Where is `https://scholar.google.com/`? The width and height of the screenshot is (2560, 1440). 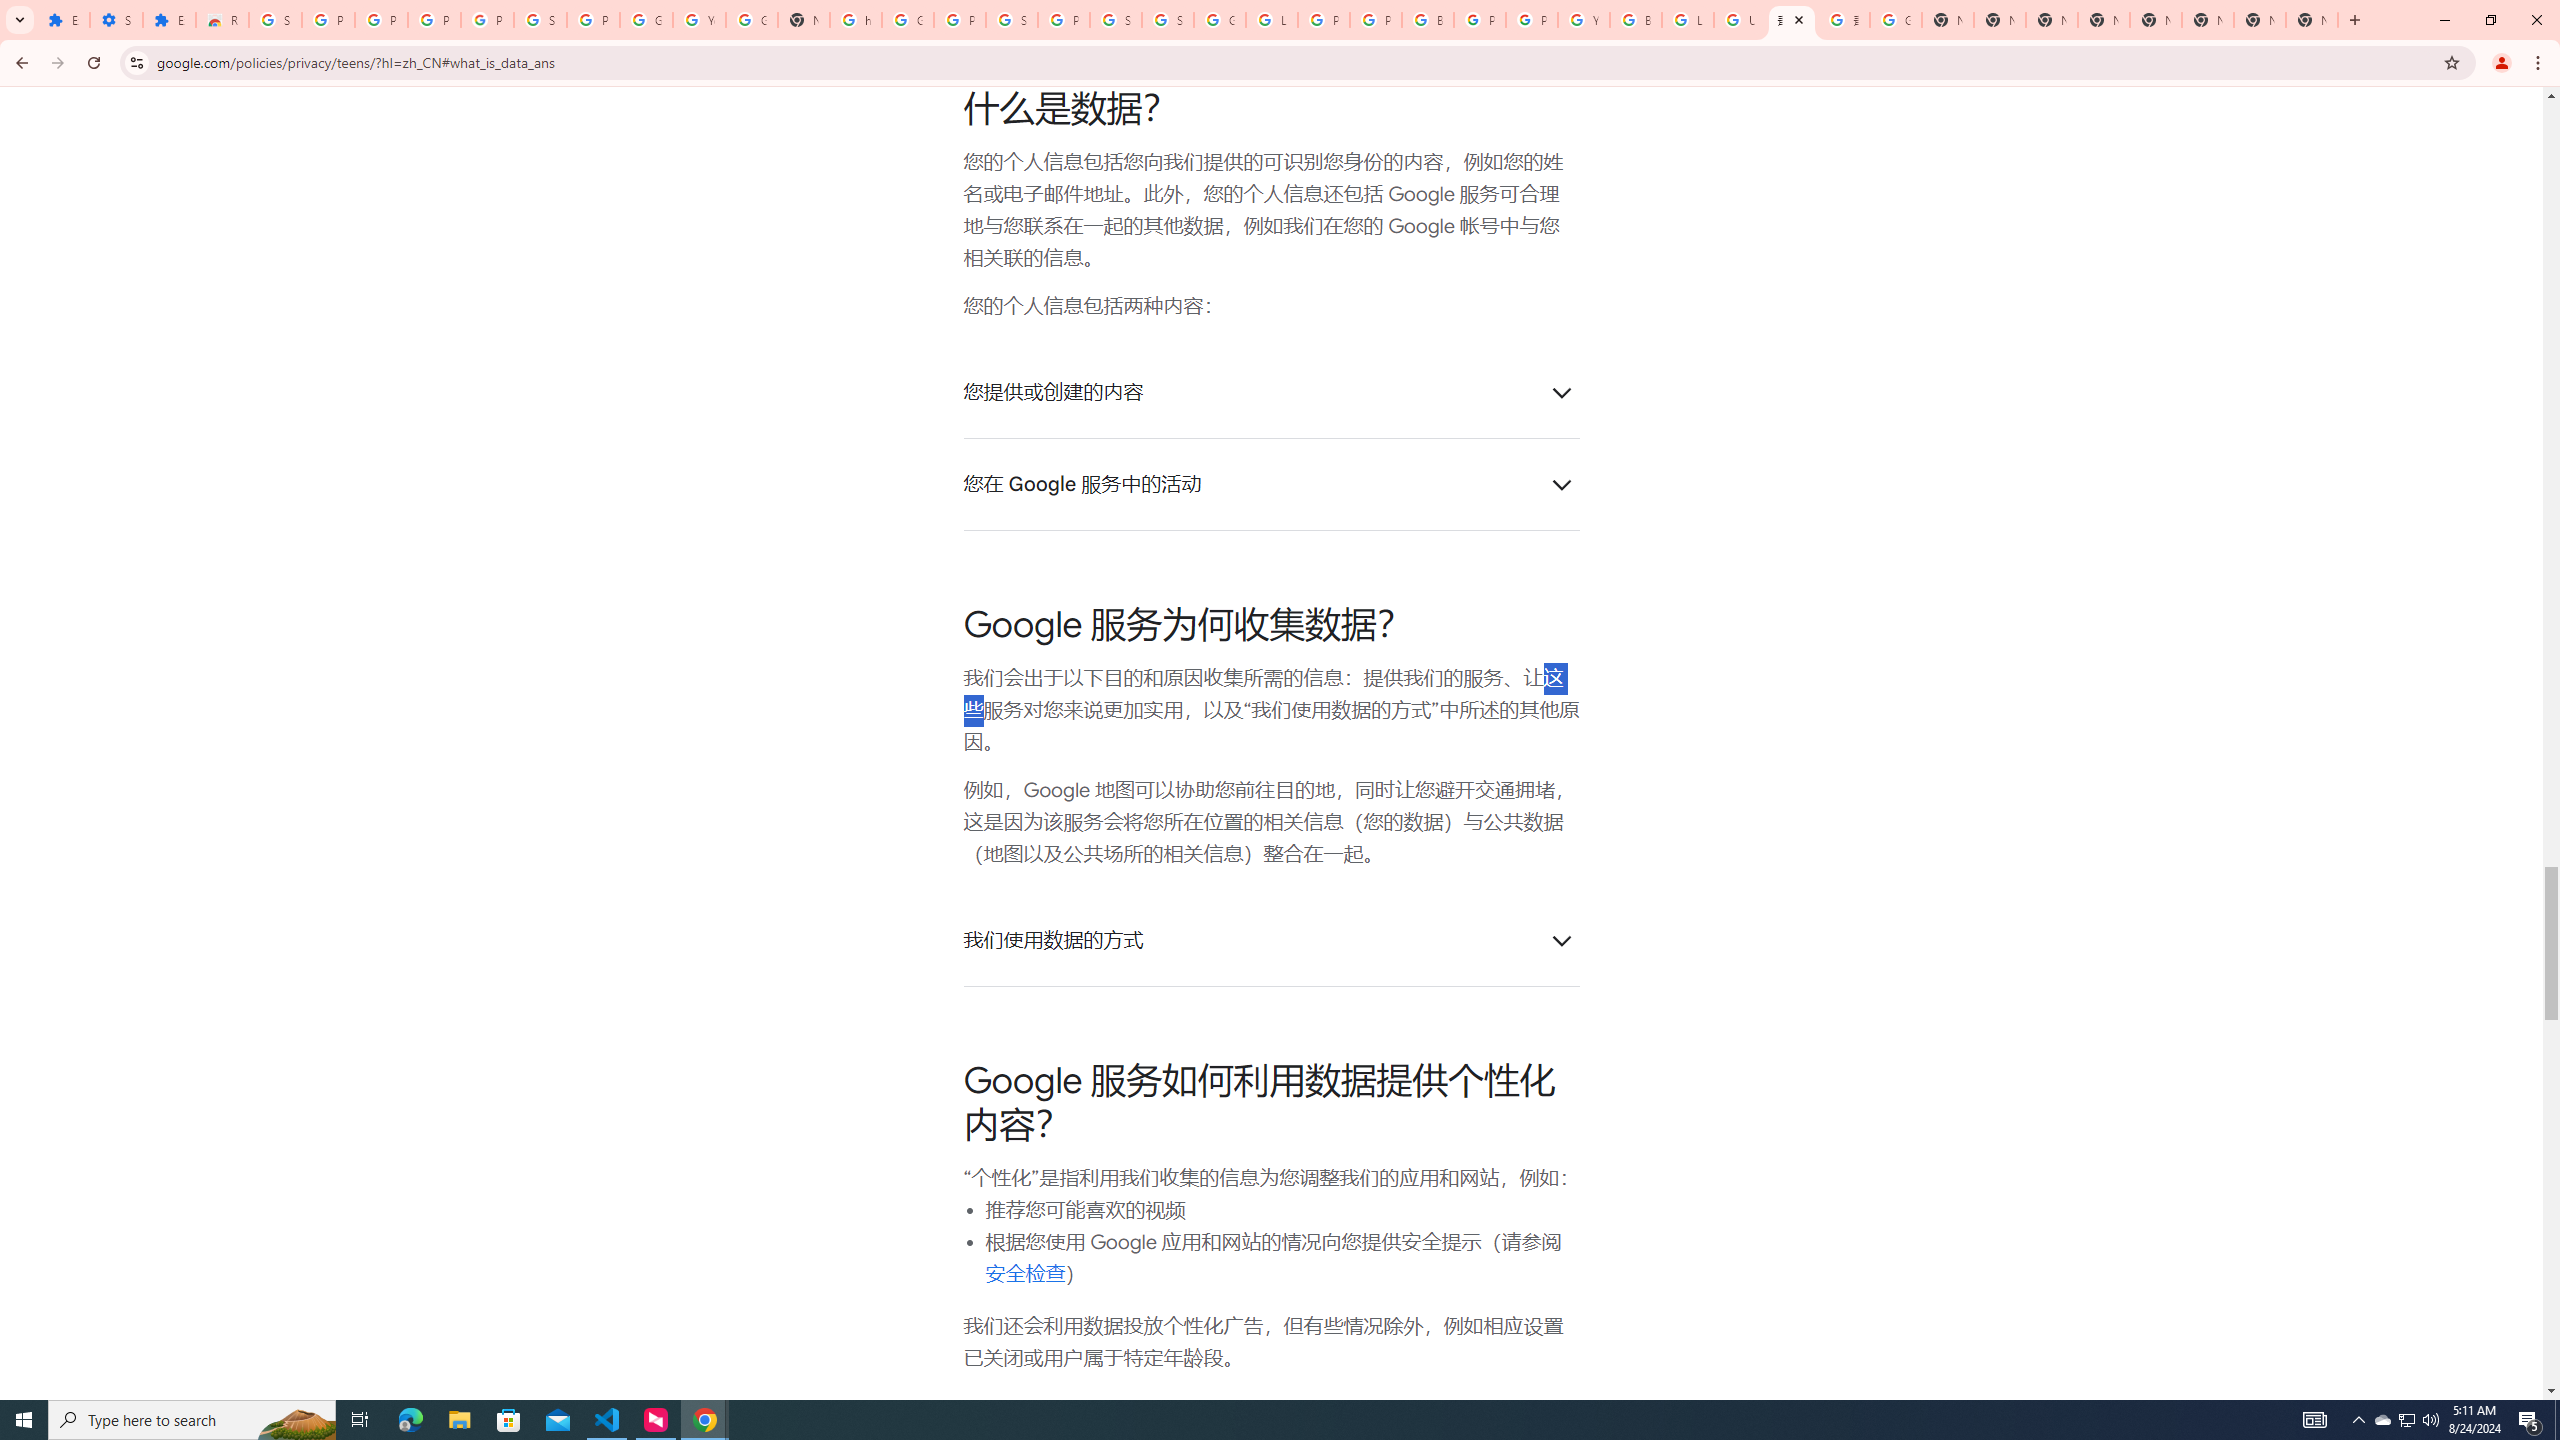 https://scholar.google.com/ is located at coordinates (856, 20).